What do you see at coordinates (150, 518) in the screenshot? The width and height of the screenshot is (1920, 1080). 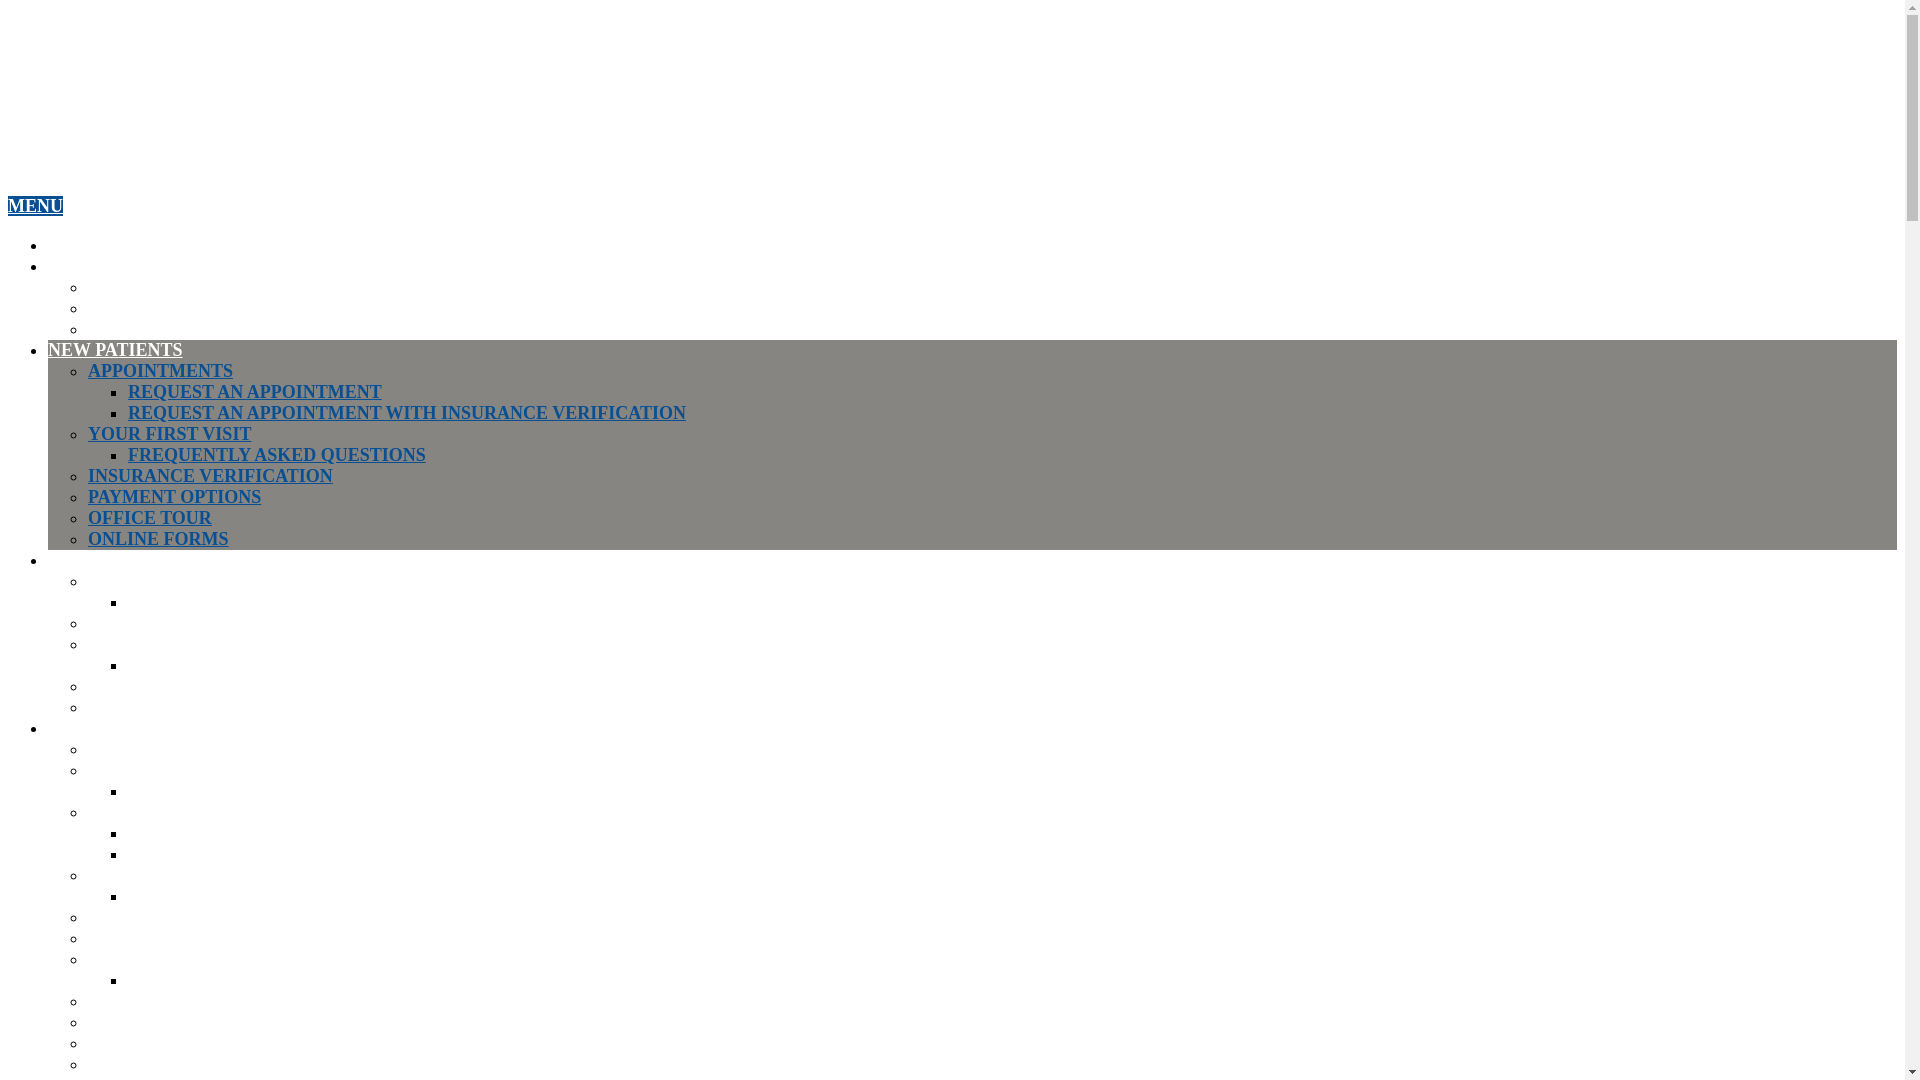 I see `OFFICE TOUR` at bounding box center [150, 518].